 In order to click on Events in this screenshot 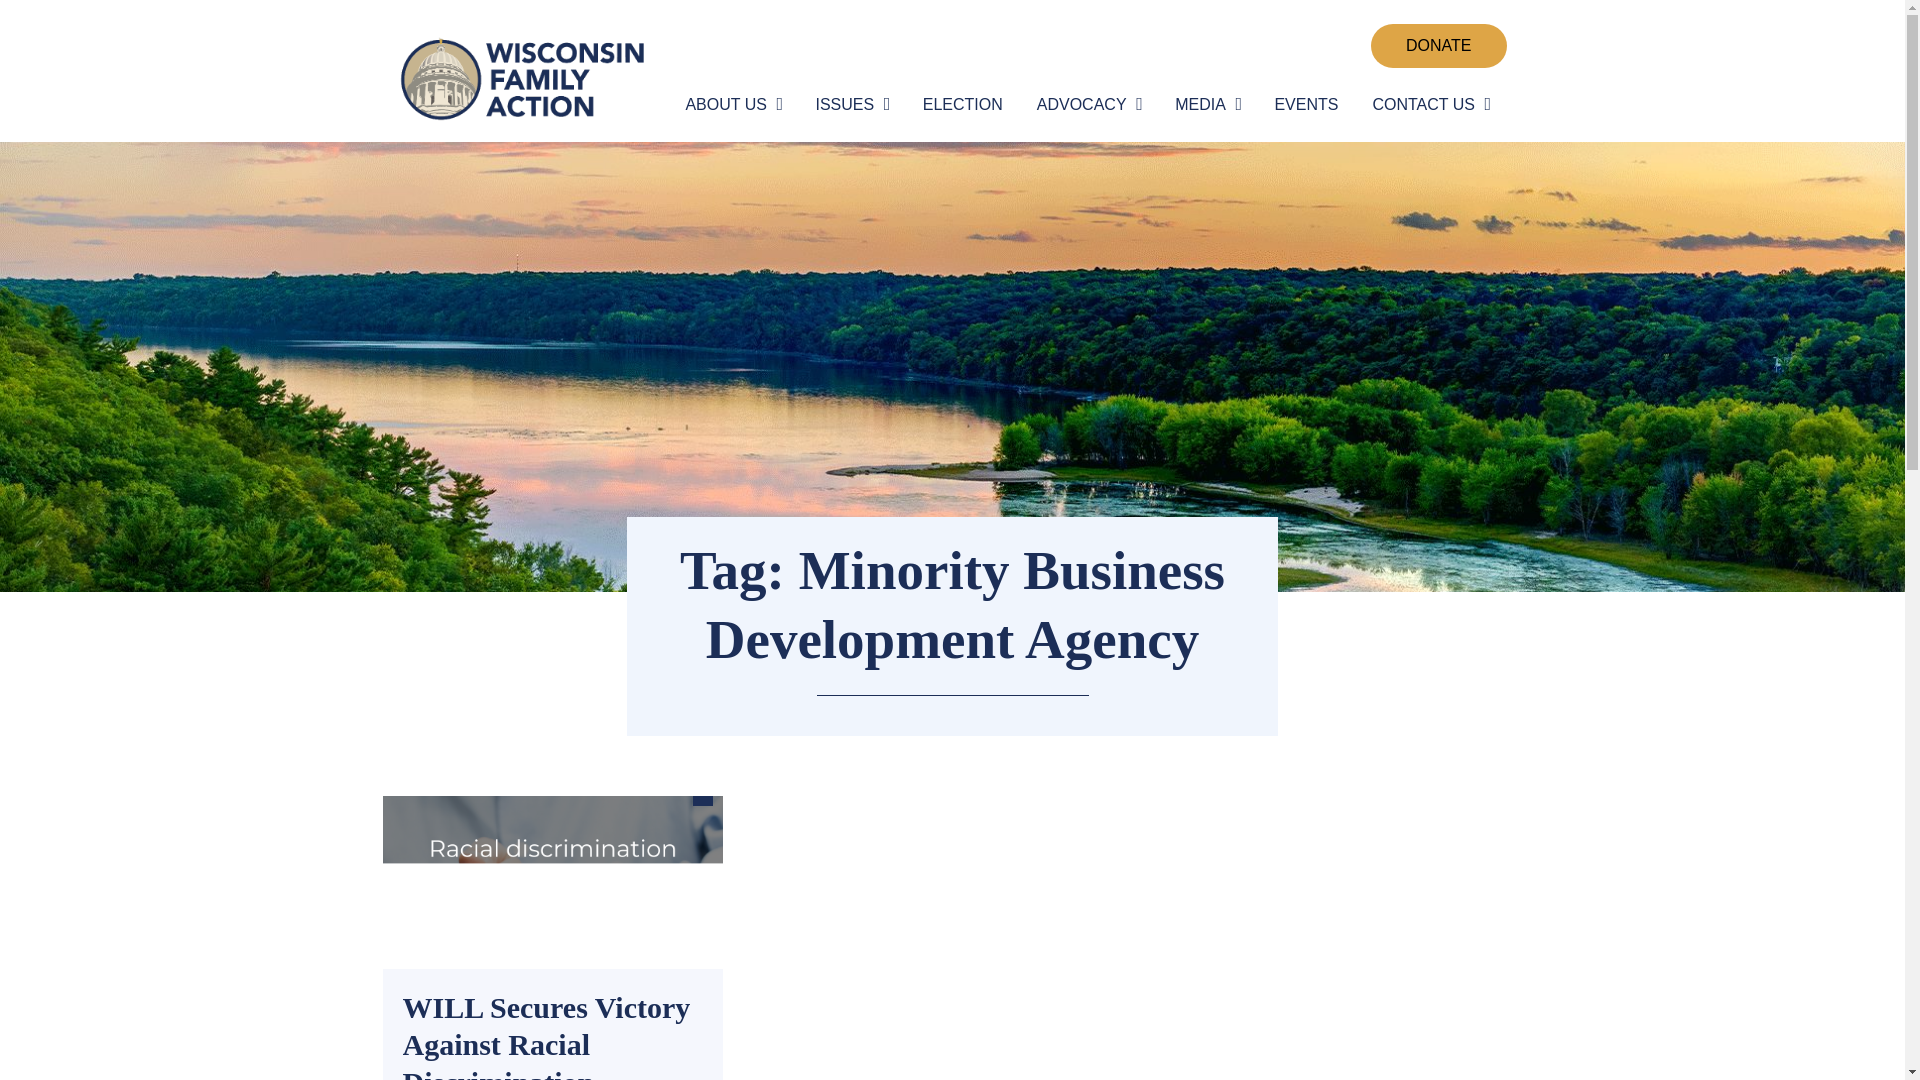, I will do `click(1305, 105)`.